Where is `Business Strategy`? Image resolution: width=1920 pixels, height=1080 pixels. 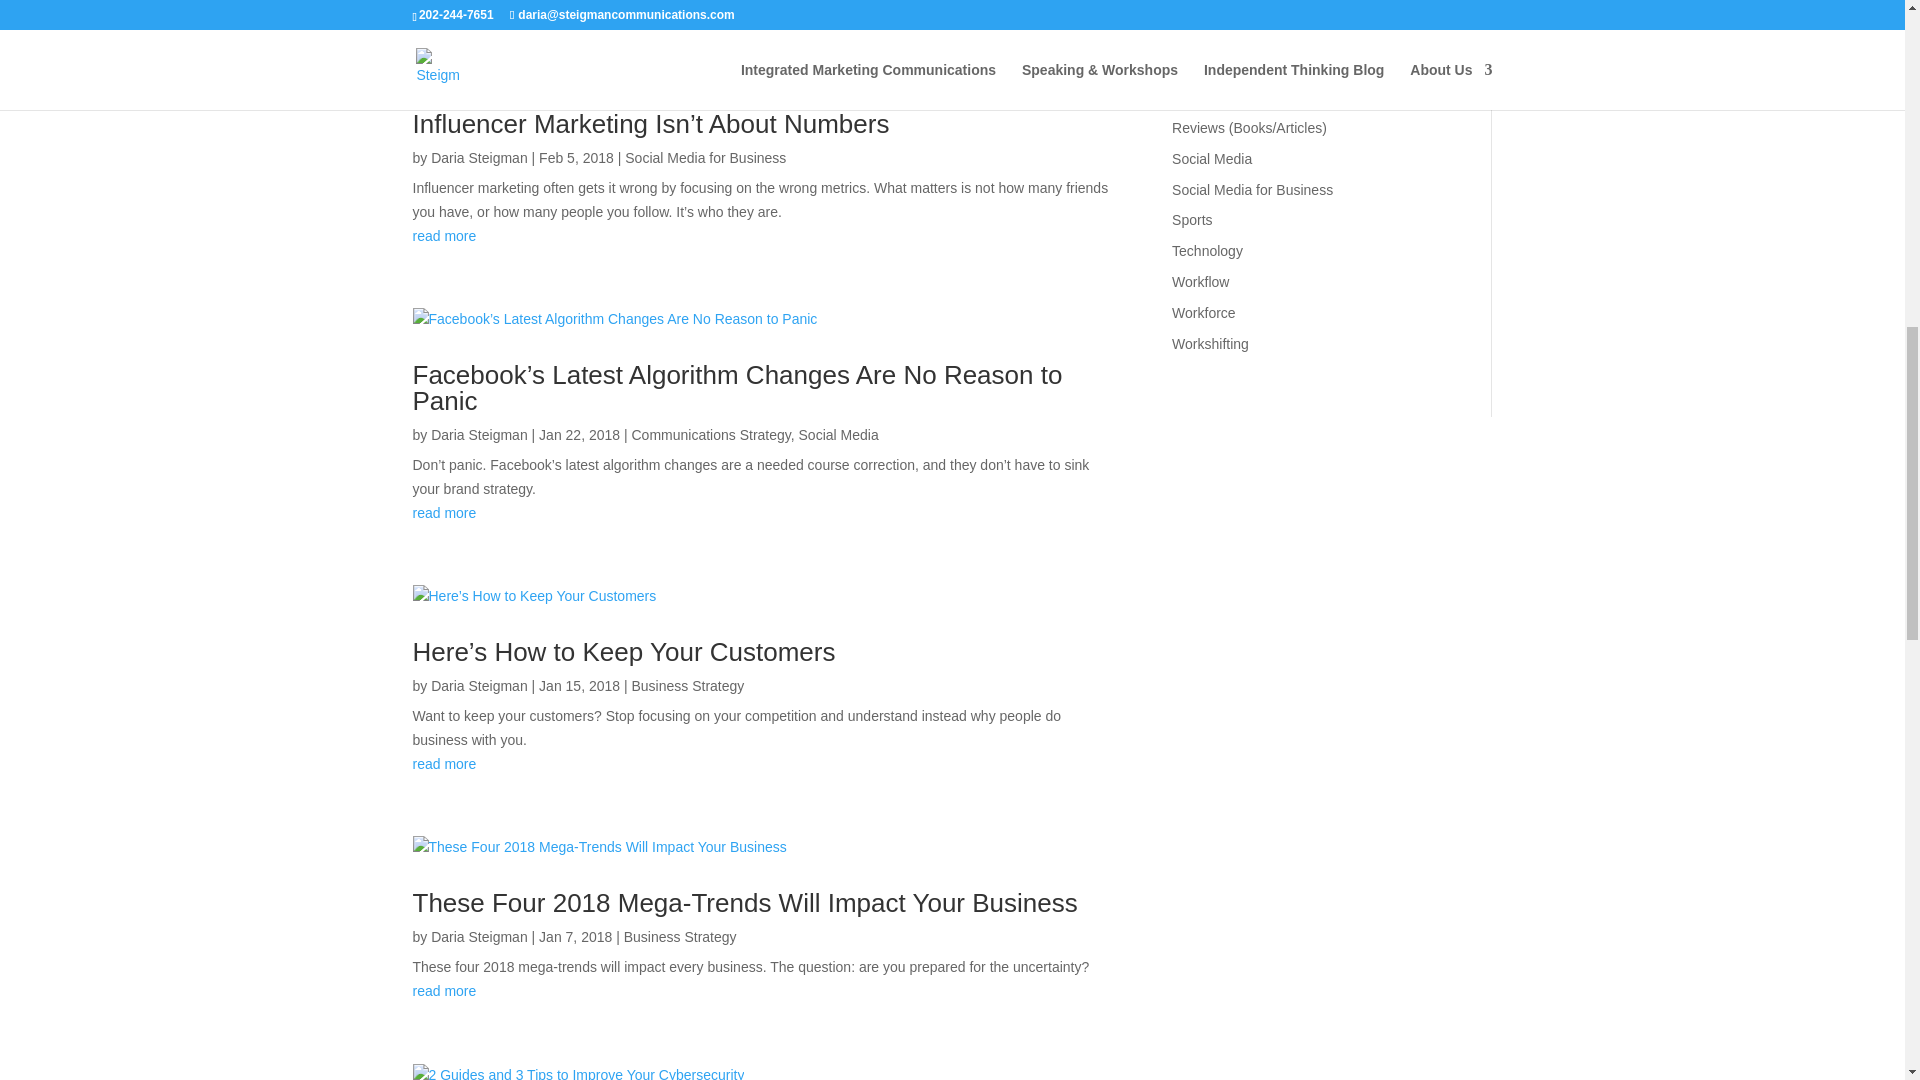
Business Strategy is located at coordinates (688, 686).